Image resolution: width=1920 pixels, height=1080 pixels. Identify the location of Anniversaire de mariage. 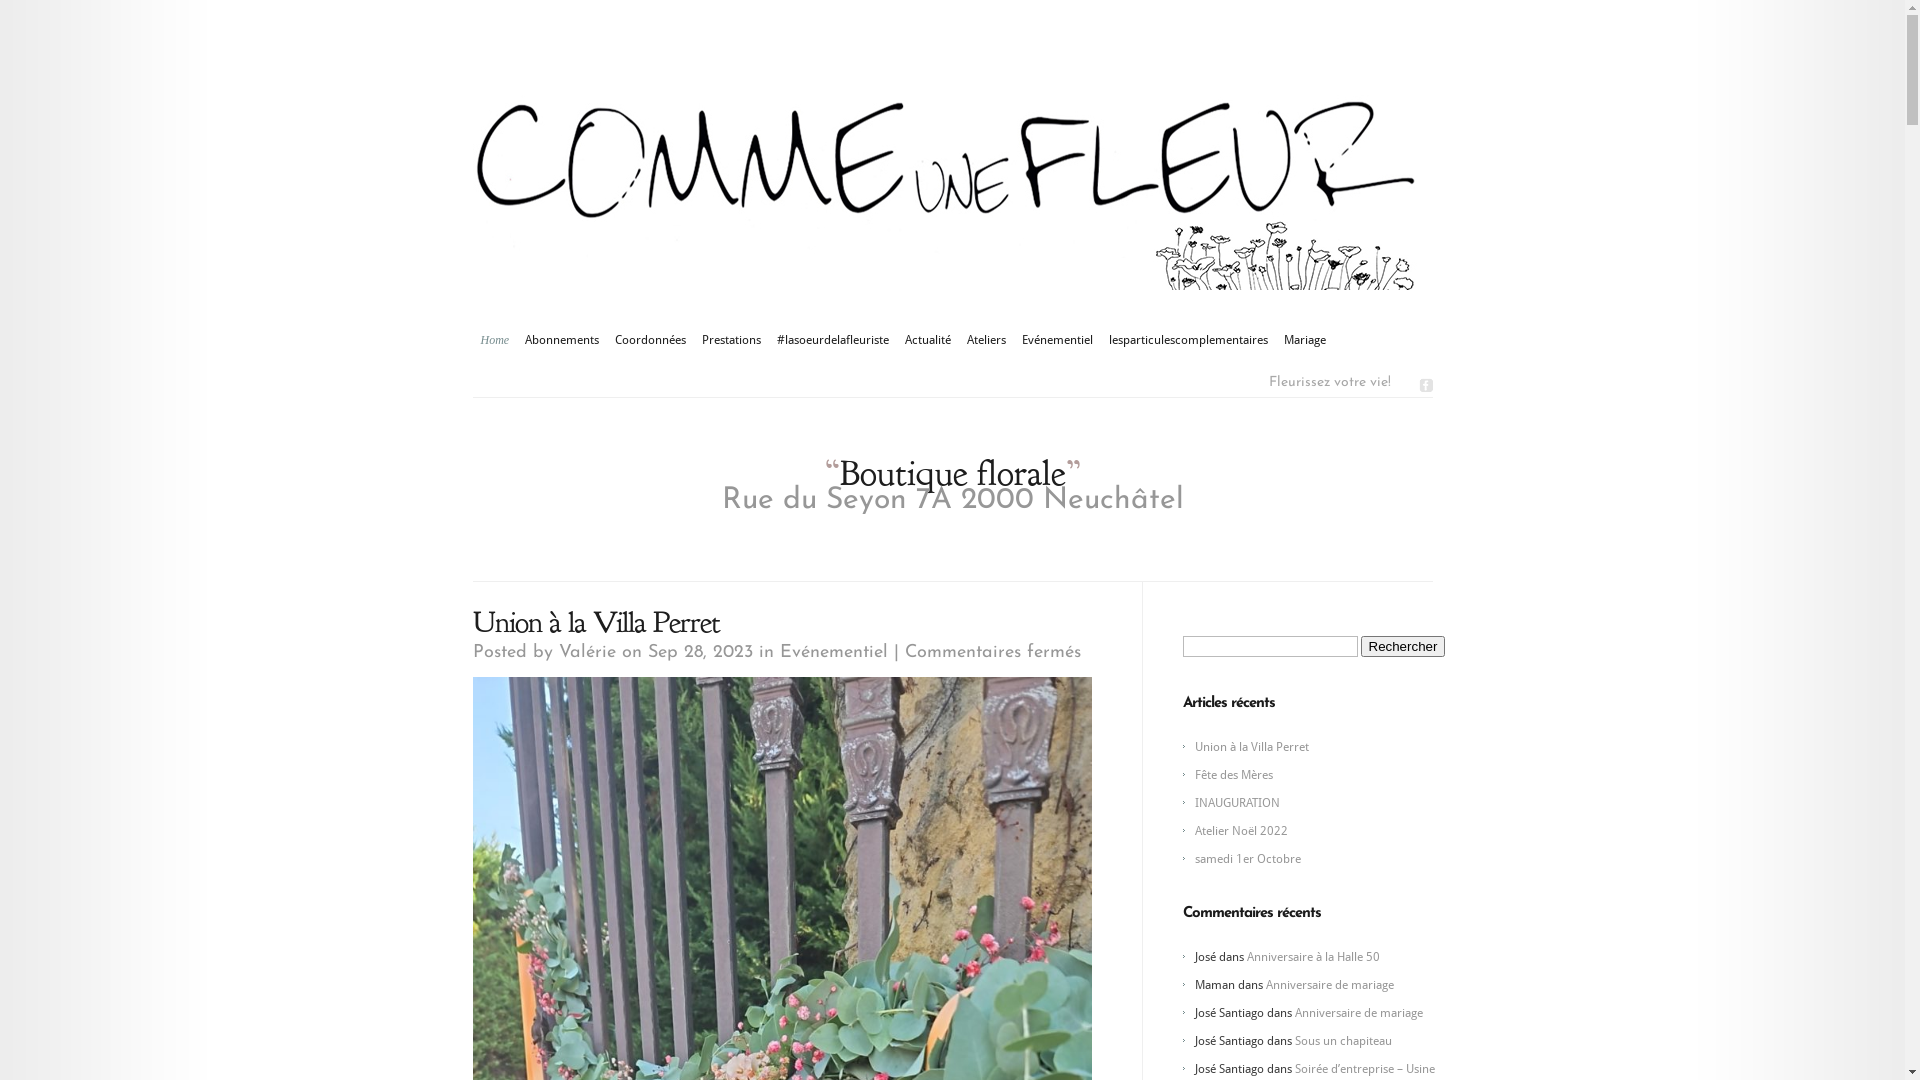
(1358, 1013).